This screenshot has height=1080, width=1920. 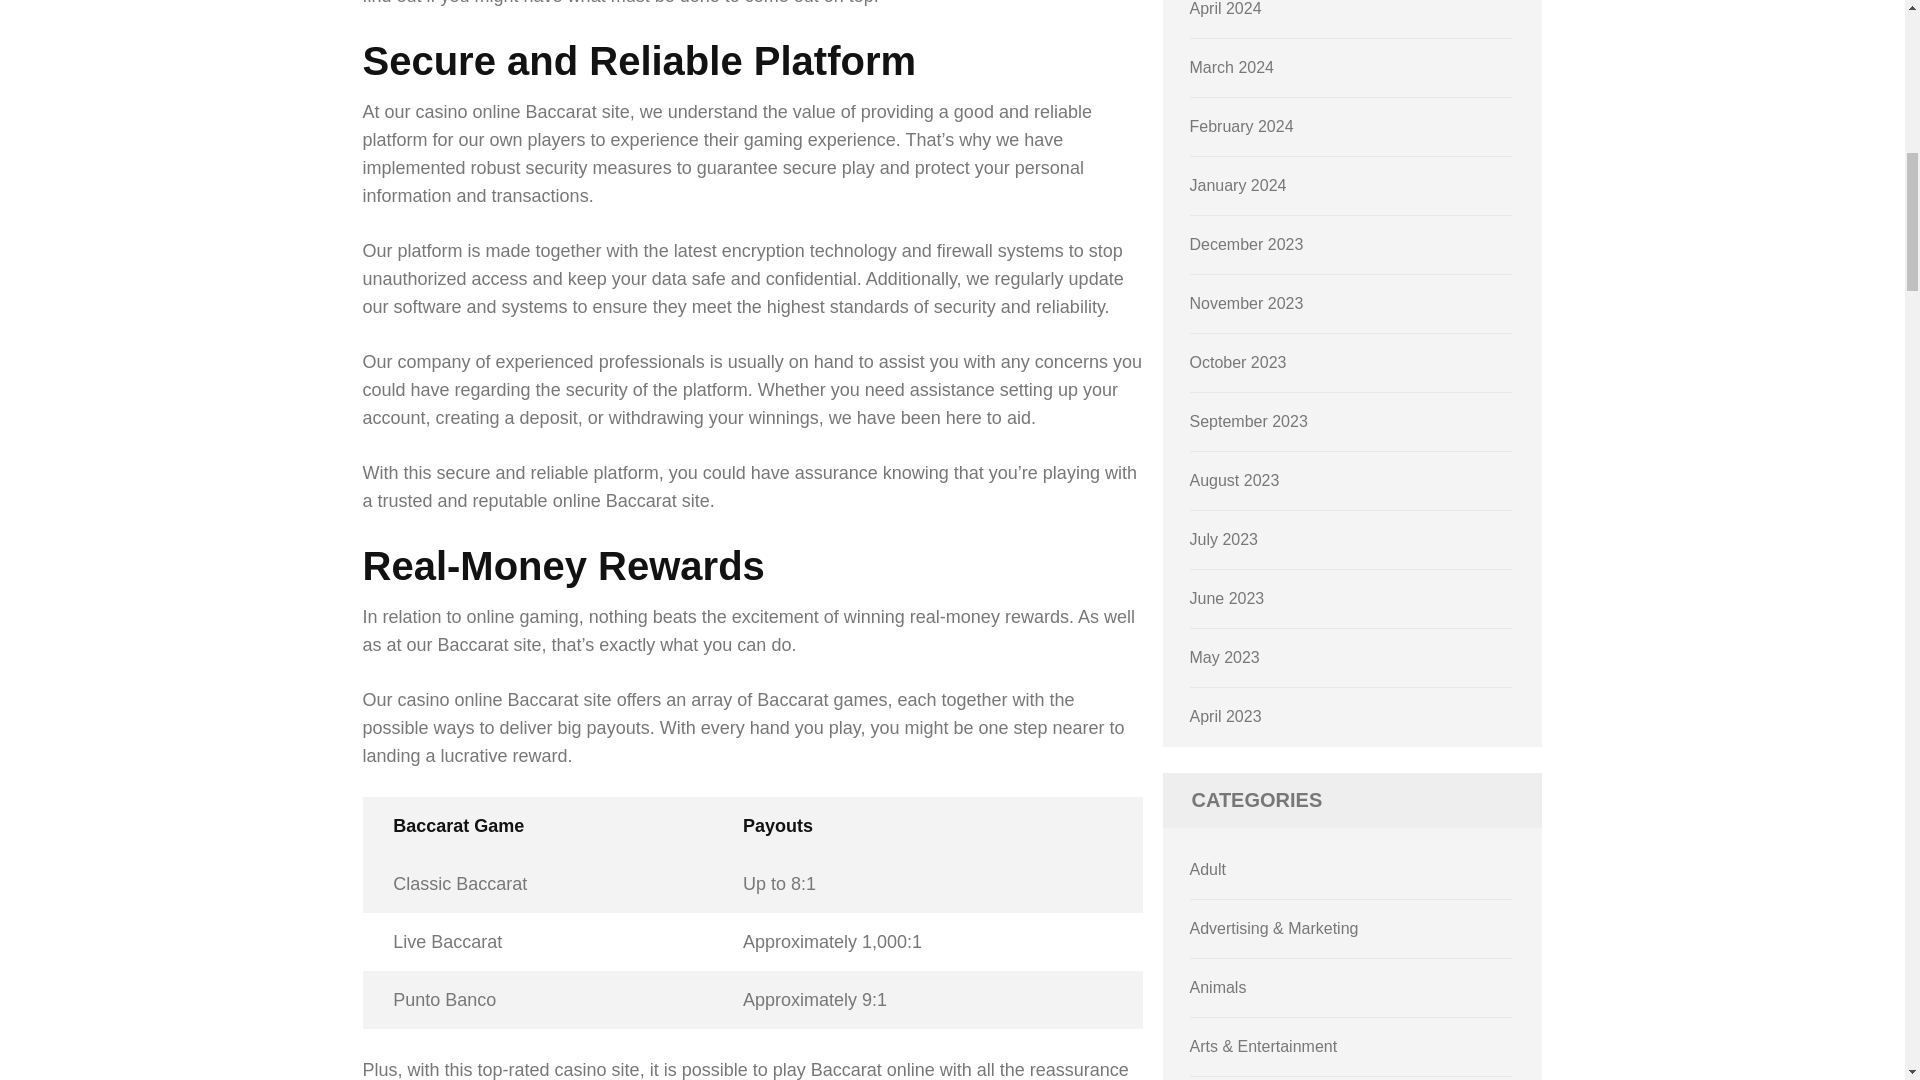 I want to click on February 2024, so click(x=1242, y=126).